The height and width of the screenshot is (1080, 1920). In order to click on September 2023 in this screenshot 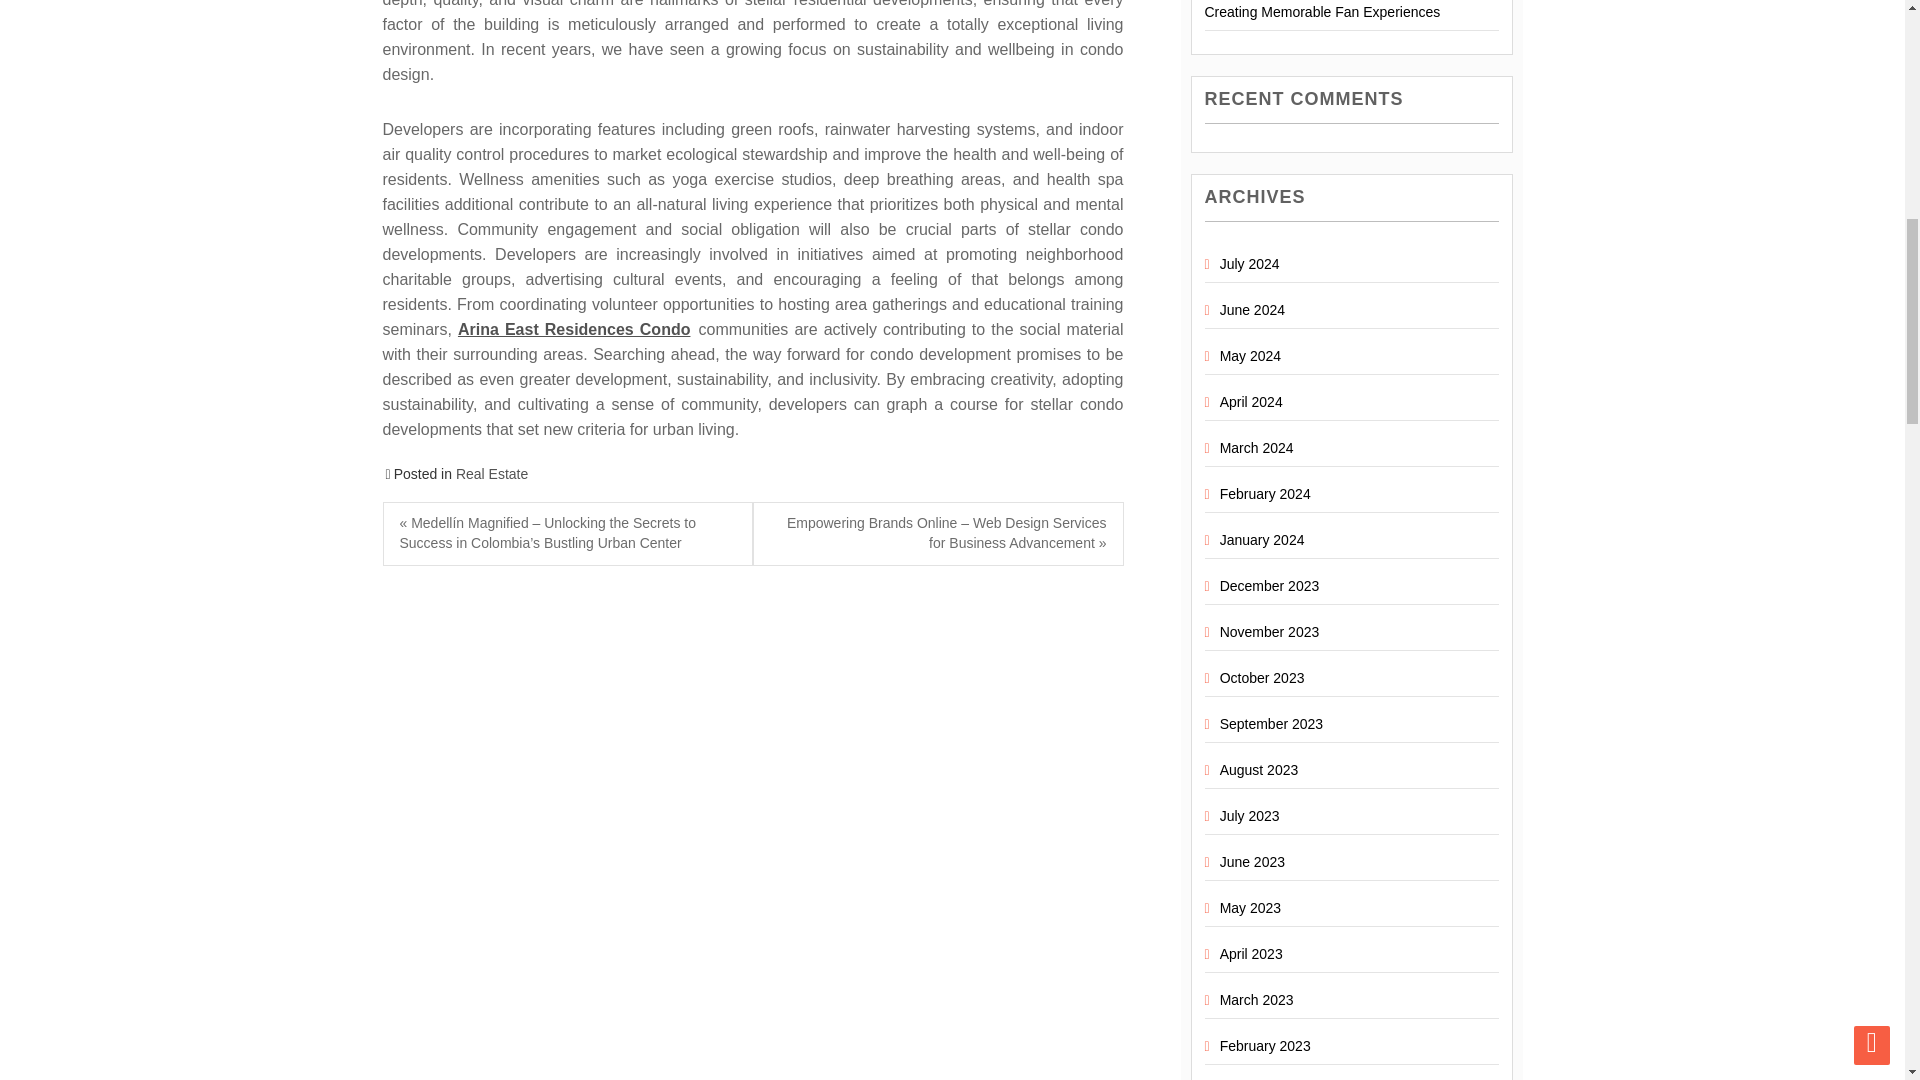, I will do `click(1272, 724)`.